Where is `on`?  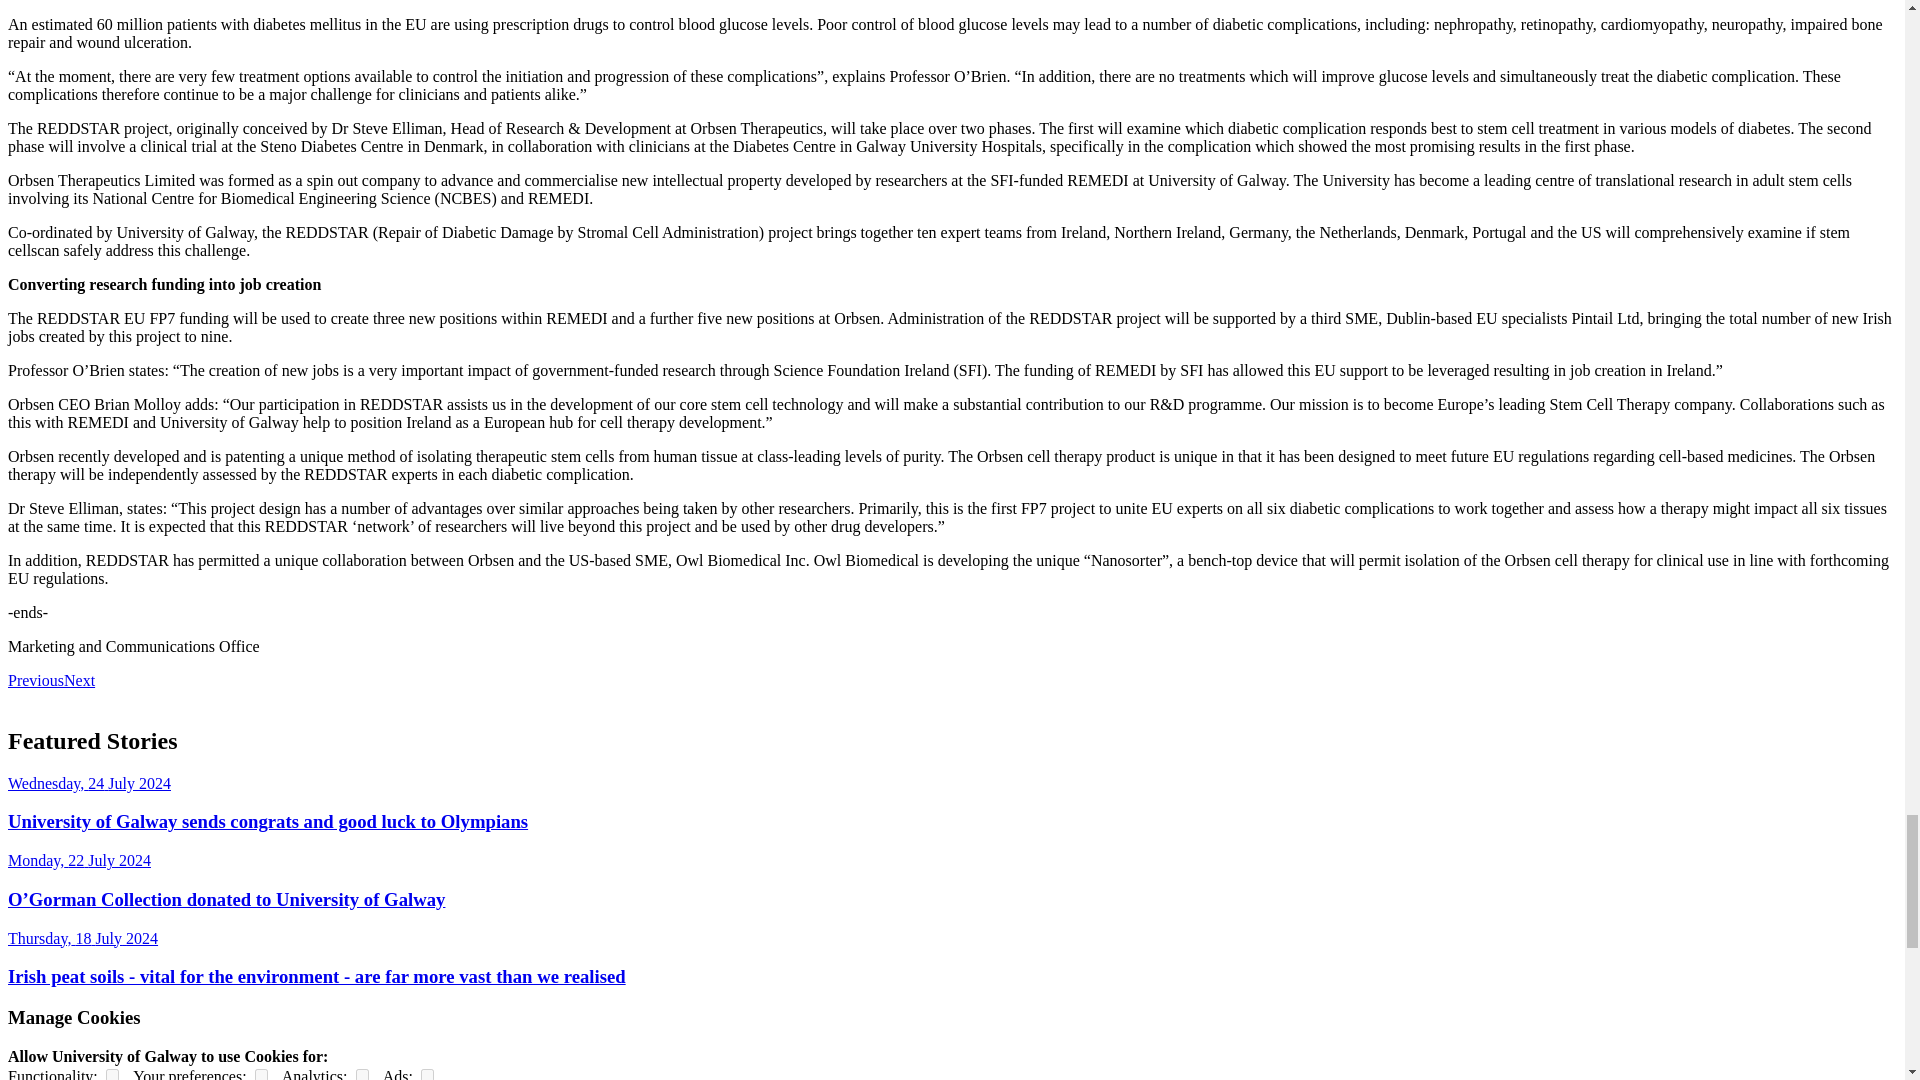 on is located at coordinates (362, 1074).